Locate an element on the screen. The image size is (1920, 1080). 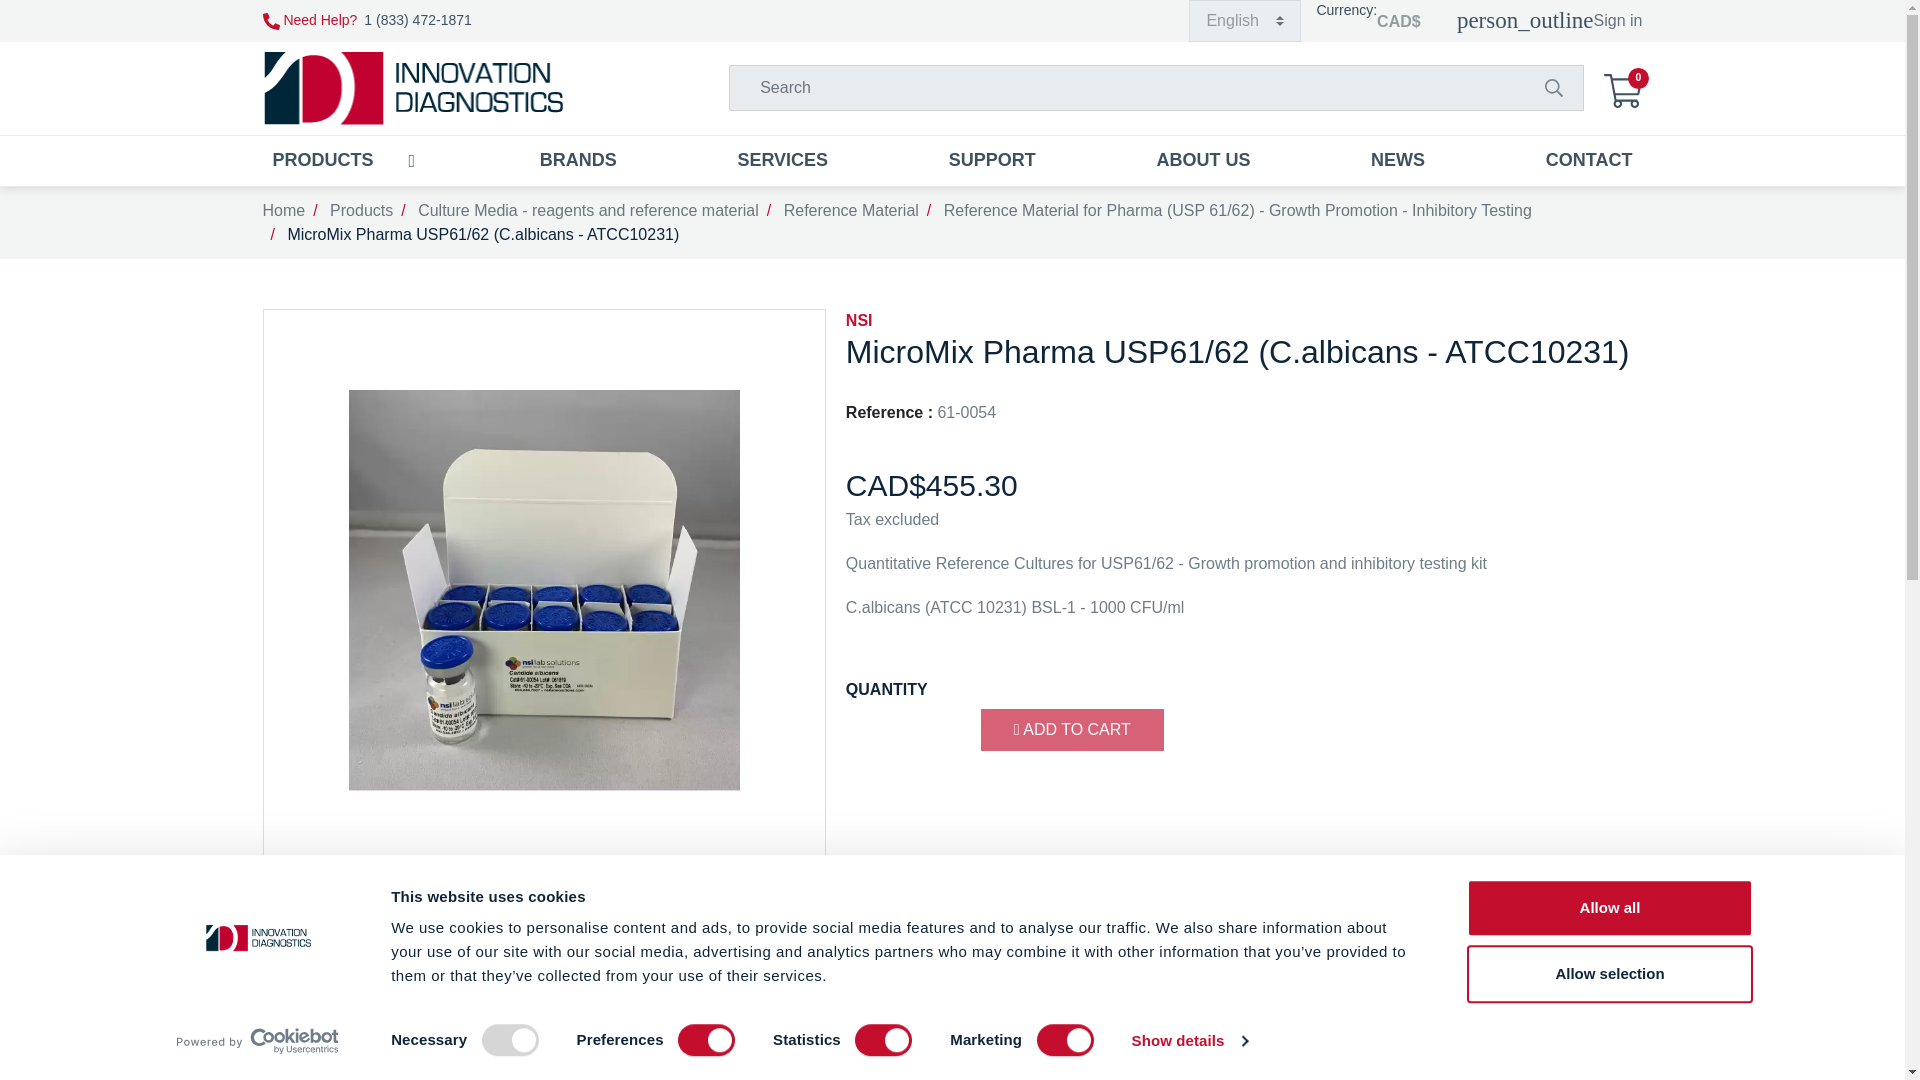
Log in to your customer account is located at coordinates (1550, 21).